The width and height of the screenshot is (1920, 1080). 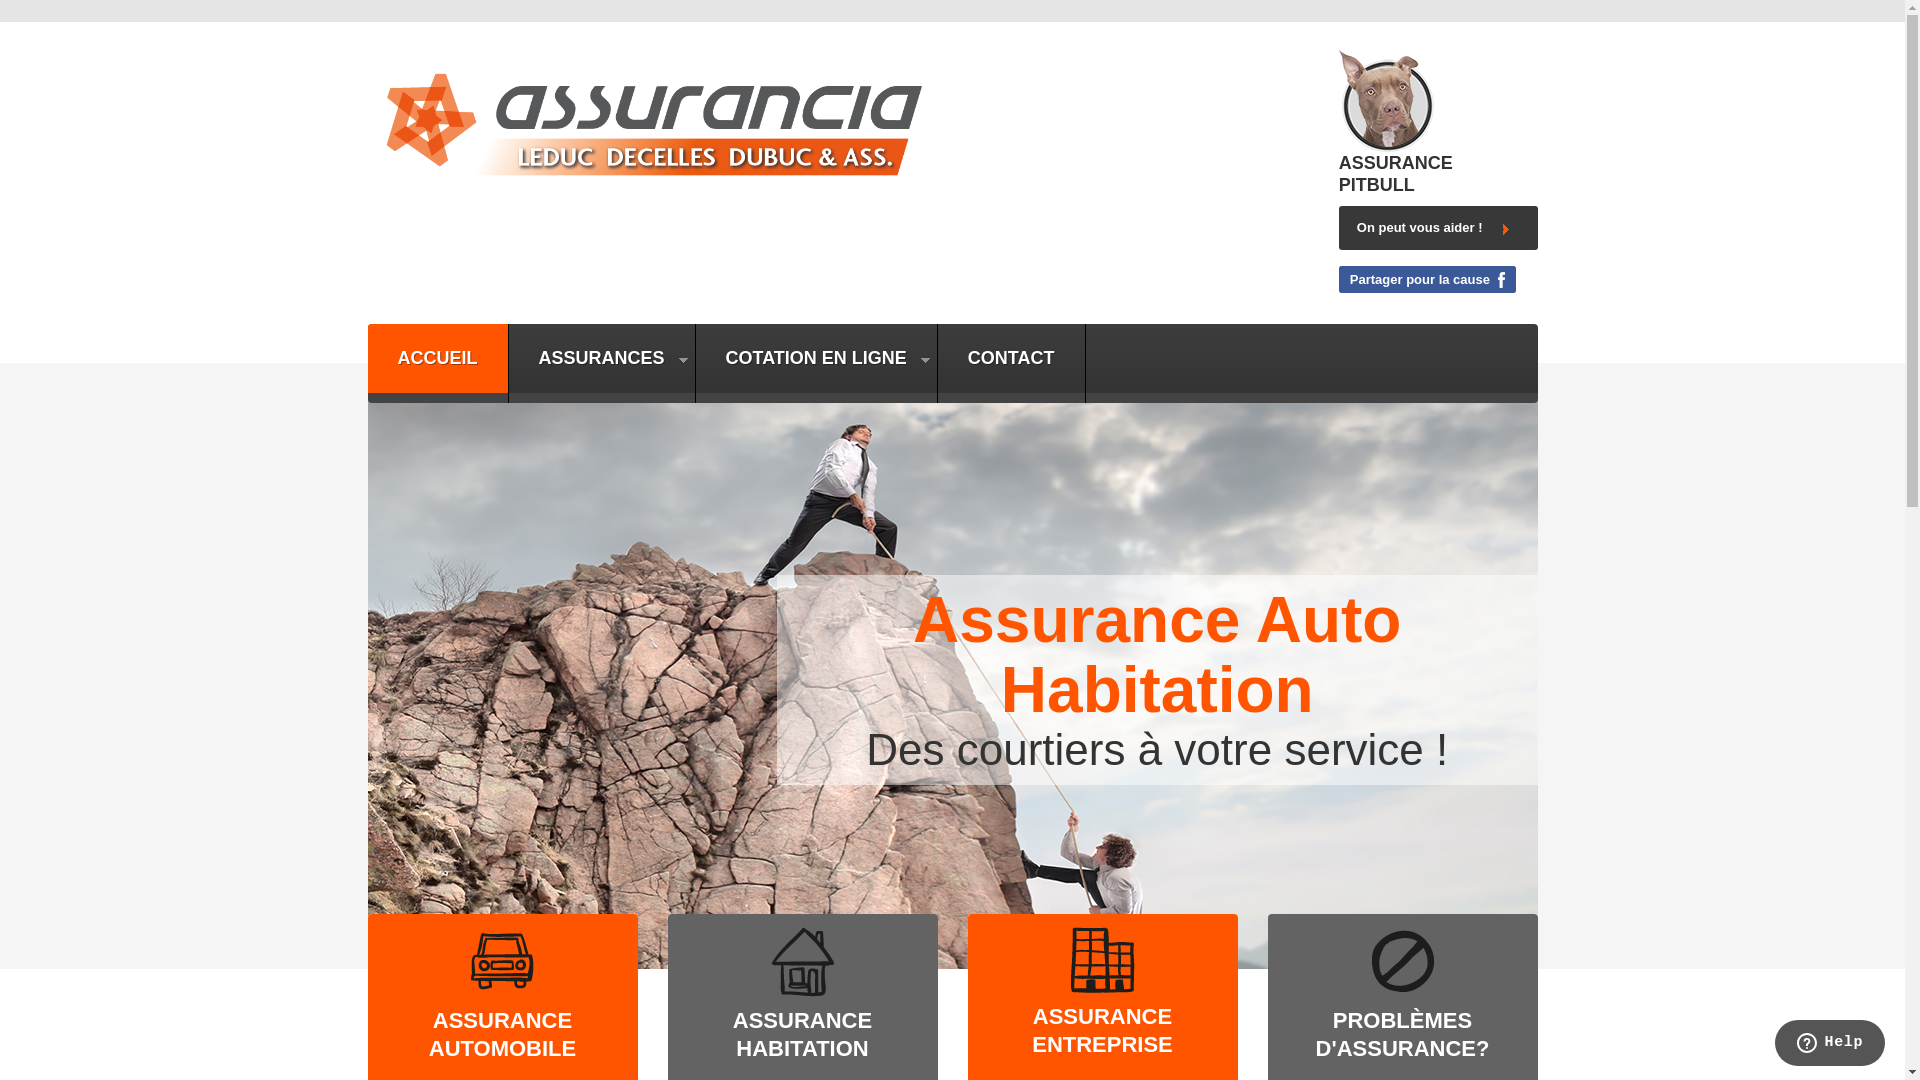 I want to click on On peut vous aider !, so click(x=1438, y=228).